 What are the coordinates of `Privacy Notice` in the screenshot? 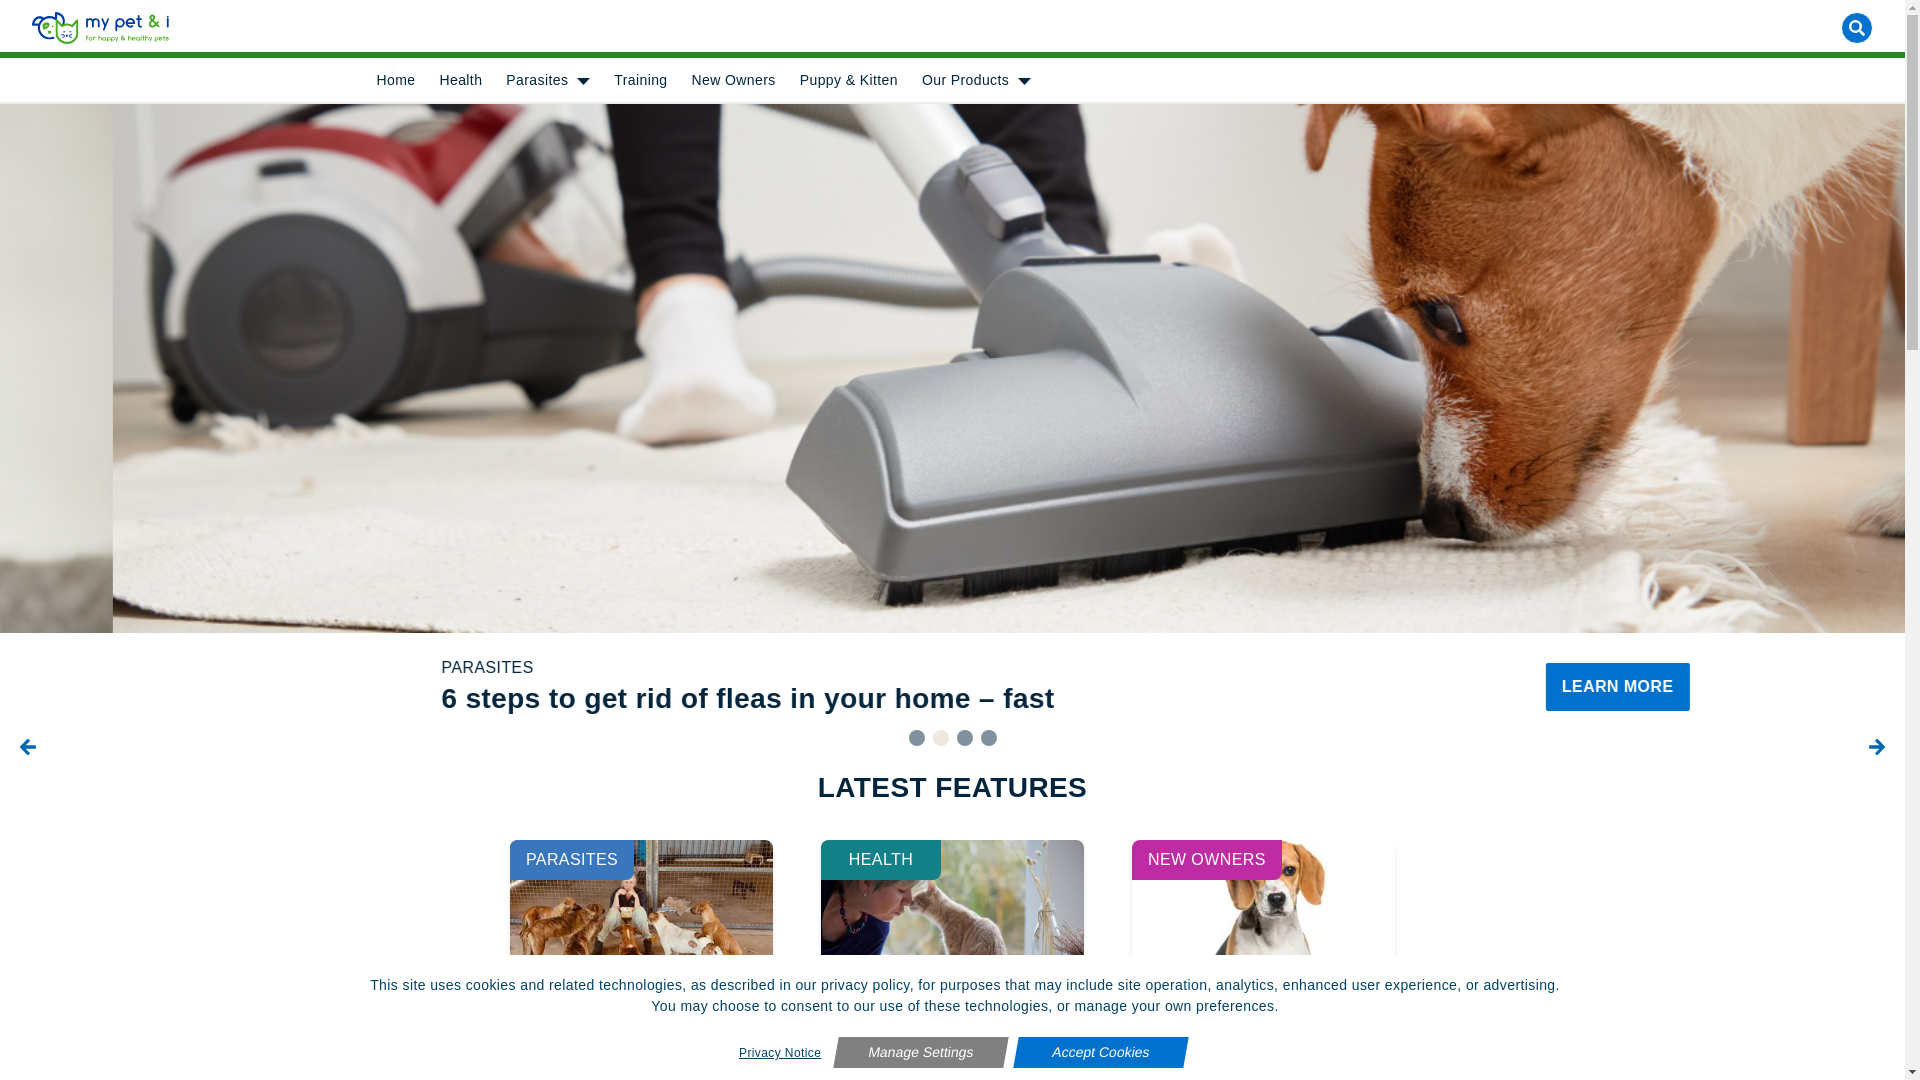 It's located at (780, 1053).